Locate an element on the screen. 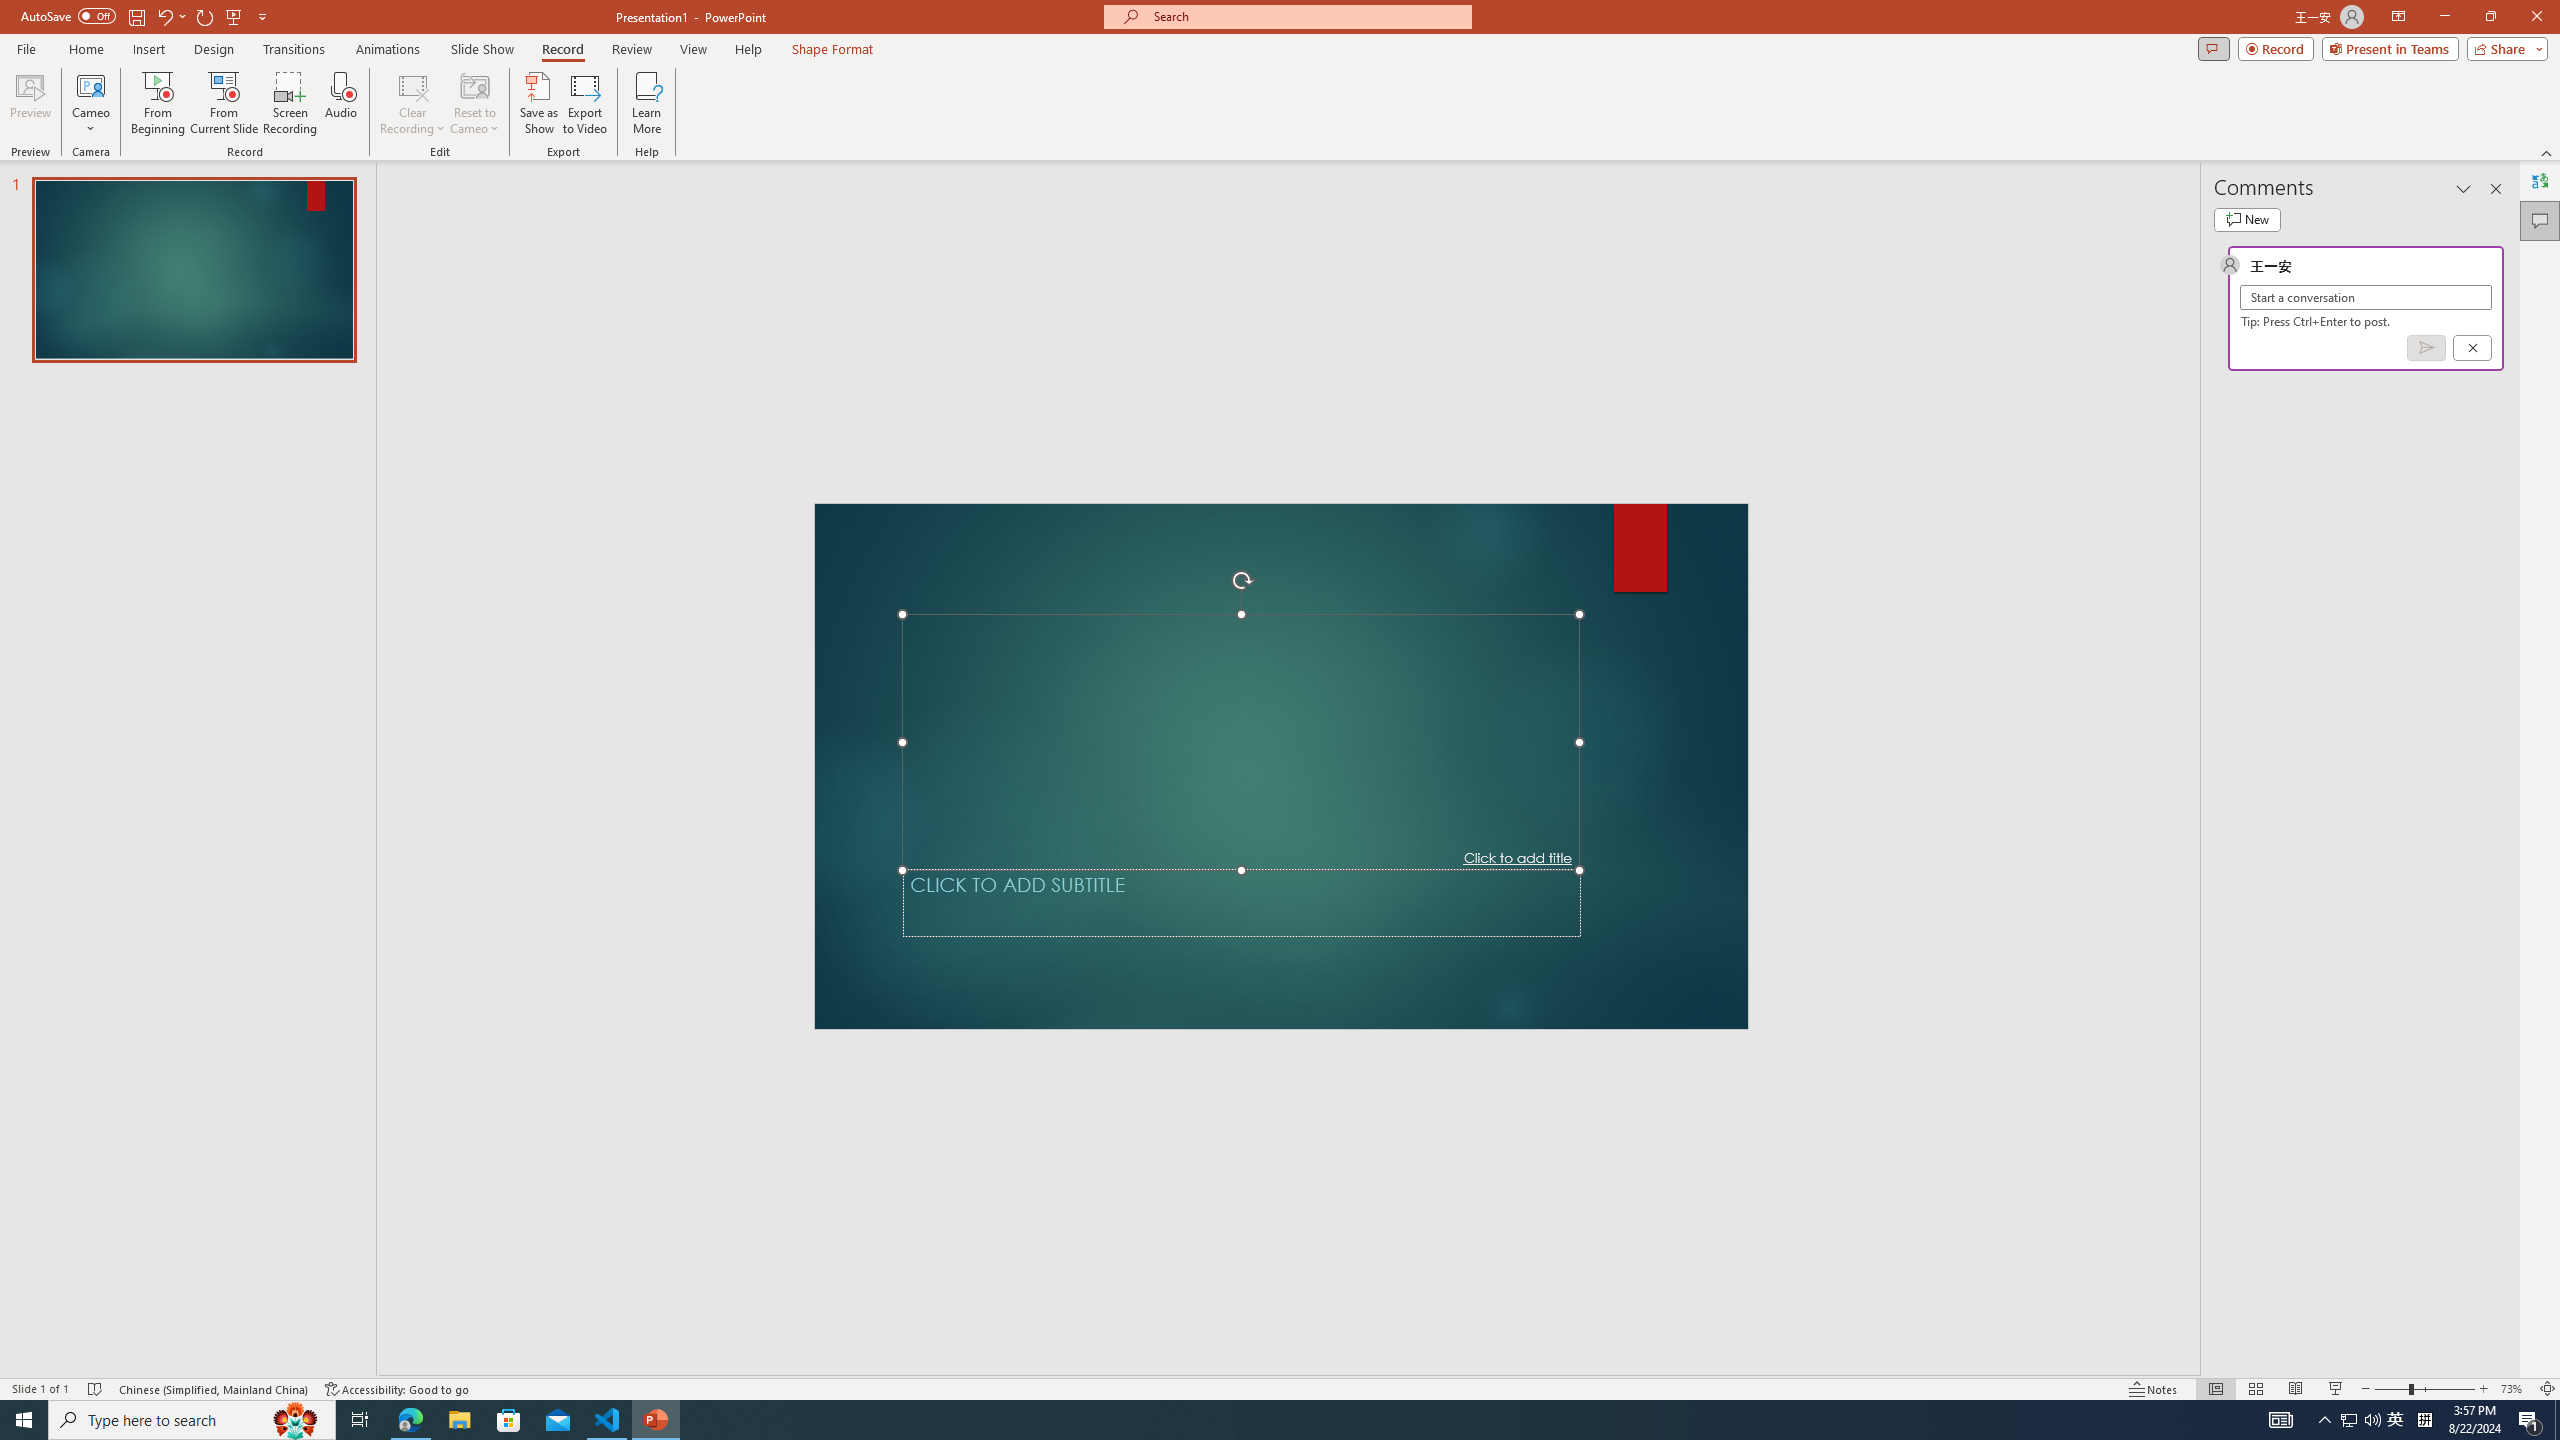 The height and width of the screenshot is (1440, 2560). One Page is located at coordinates (918, 126).